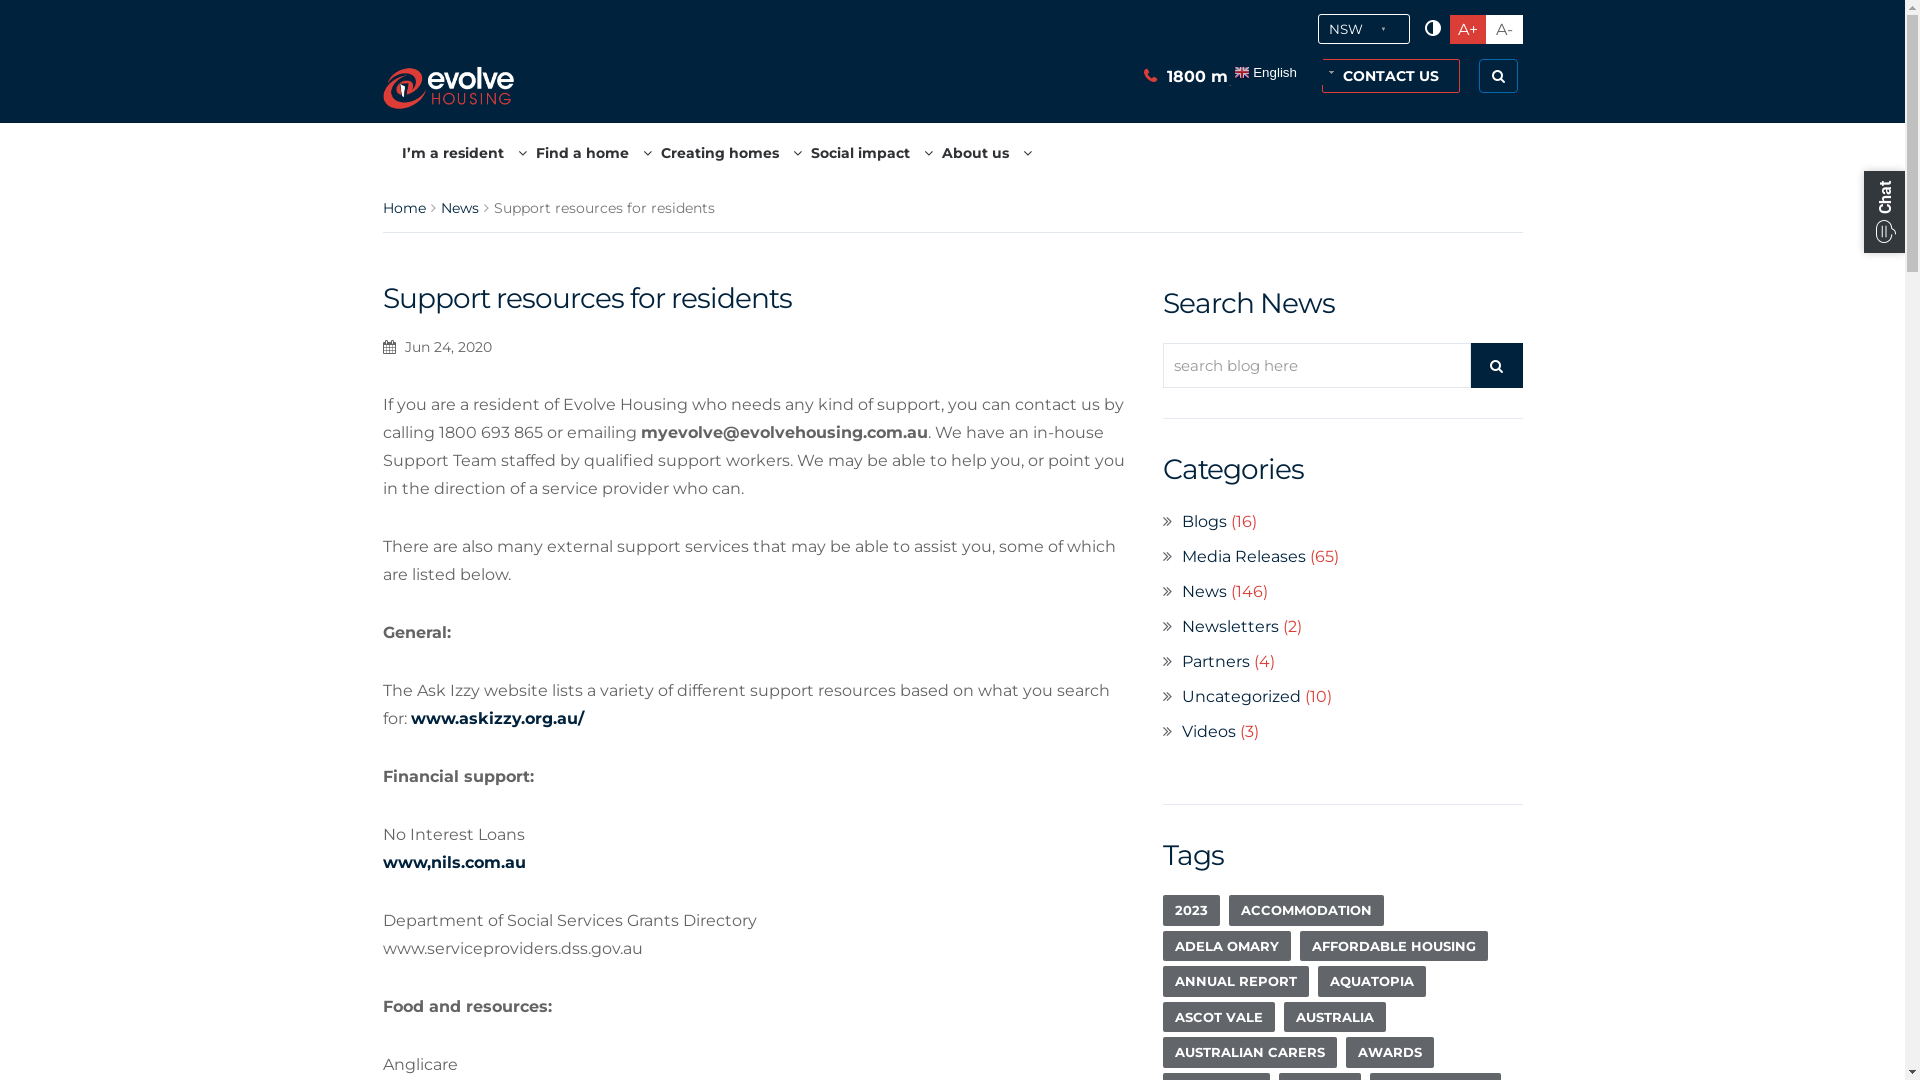 The image size is (1920, 1080). What do you see at coordinates (1432, 29) in the screenshot?
I see `Toggle High Contrast` at bounding box center [1432, 29].